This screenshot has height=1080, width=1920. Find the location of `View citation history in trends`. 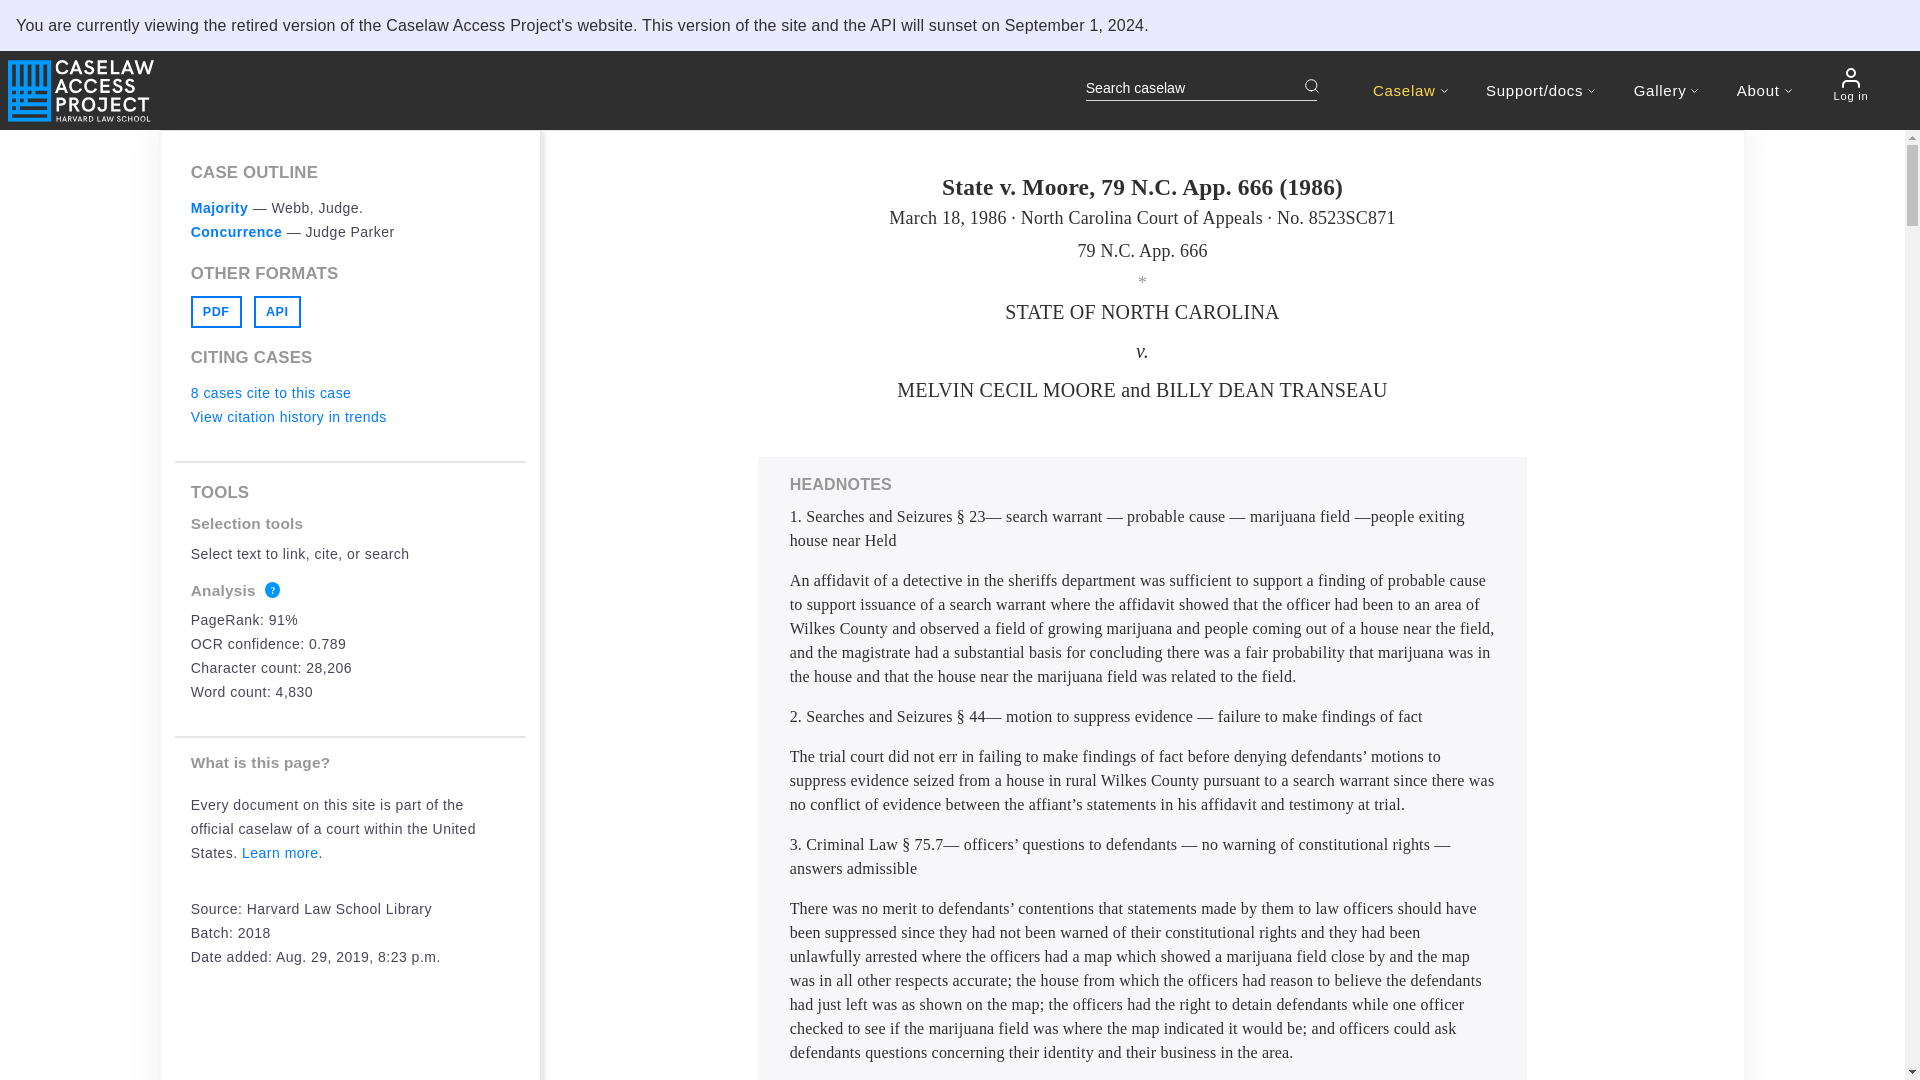

View citation history in trends is located at coordinates (288, 417).